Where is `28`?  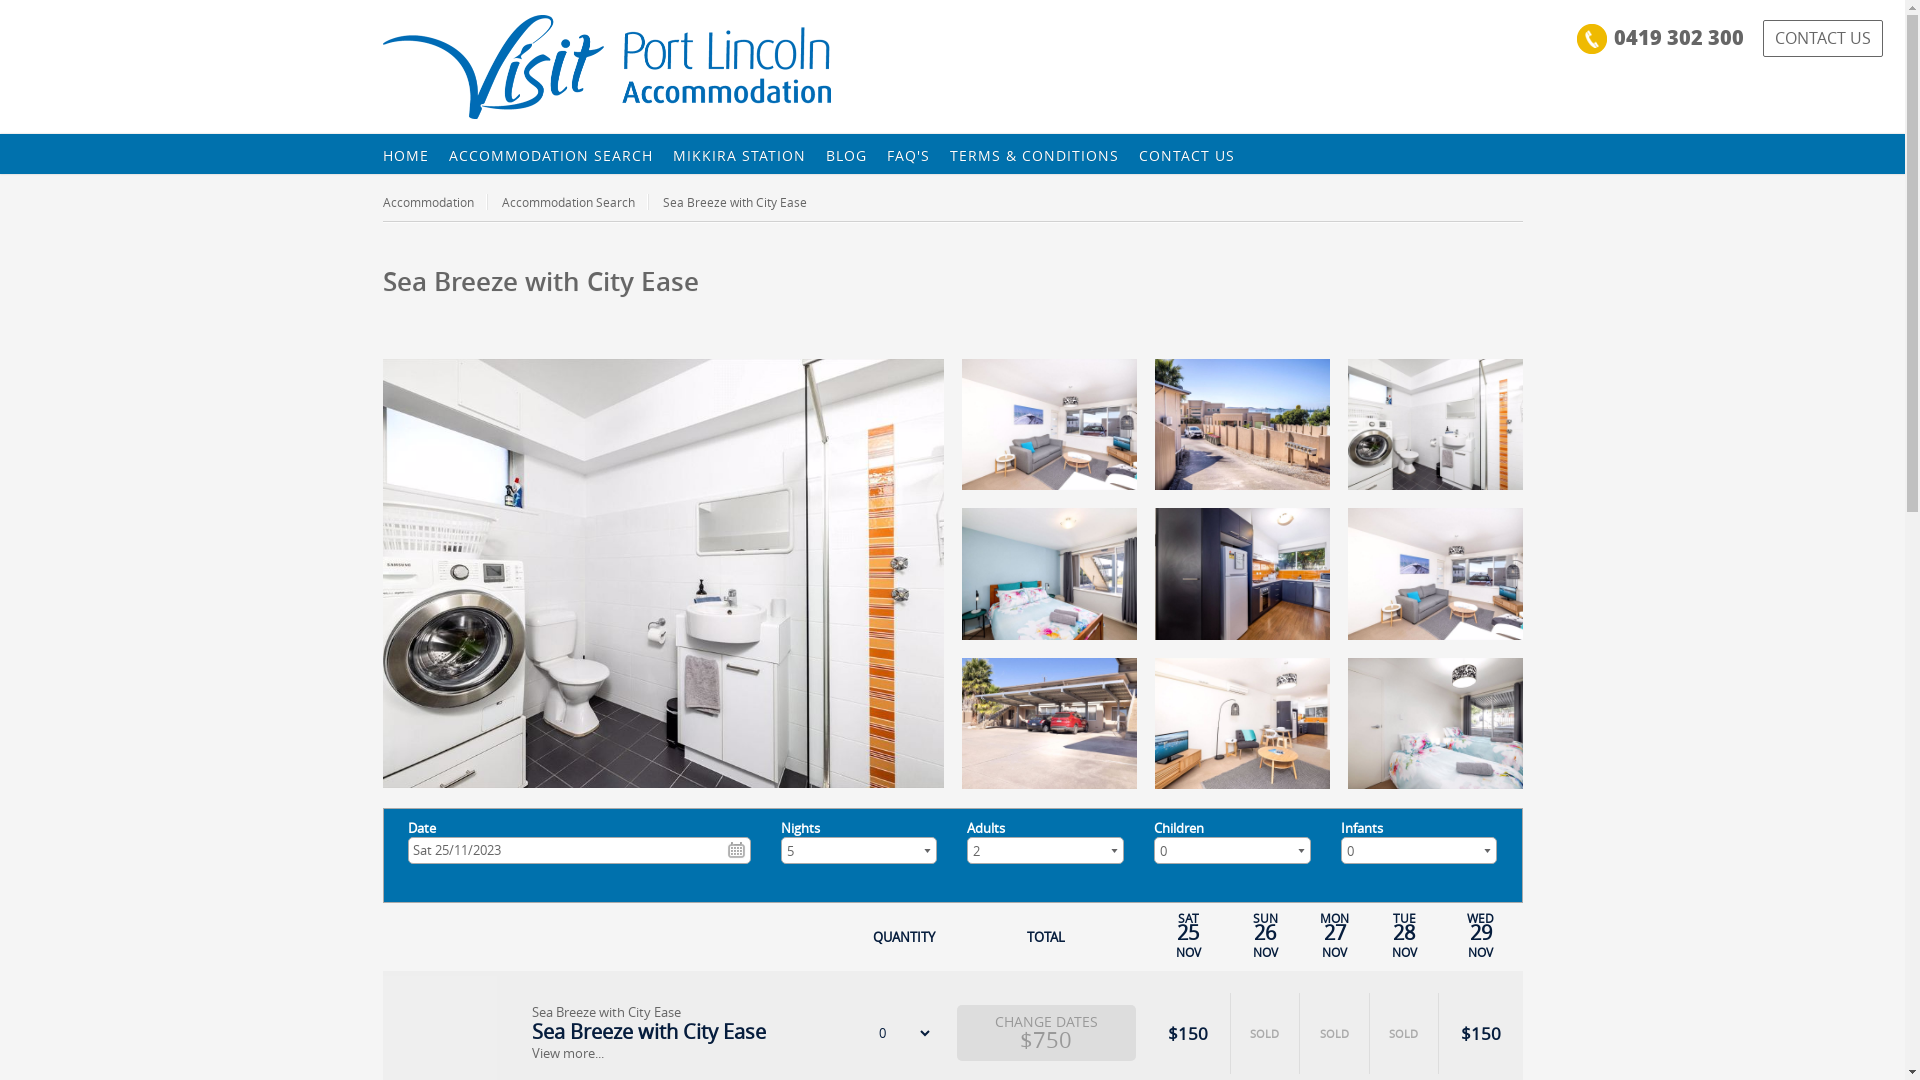
28 is located at coordinates (1405, 934).